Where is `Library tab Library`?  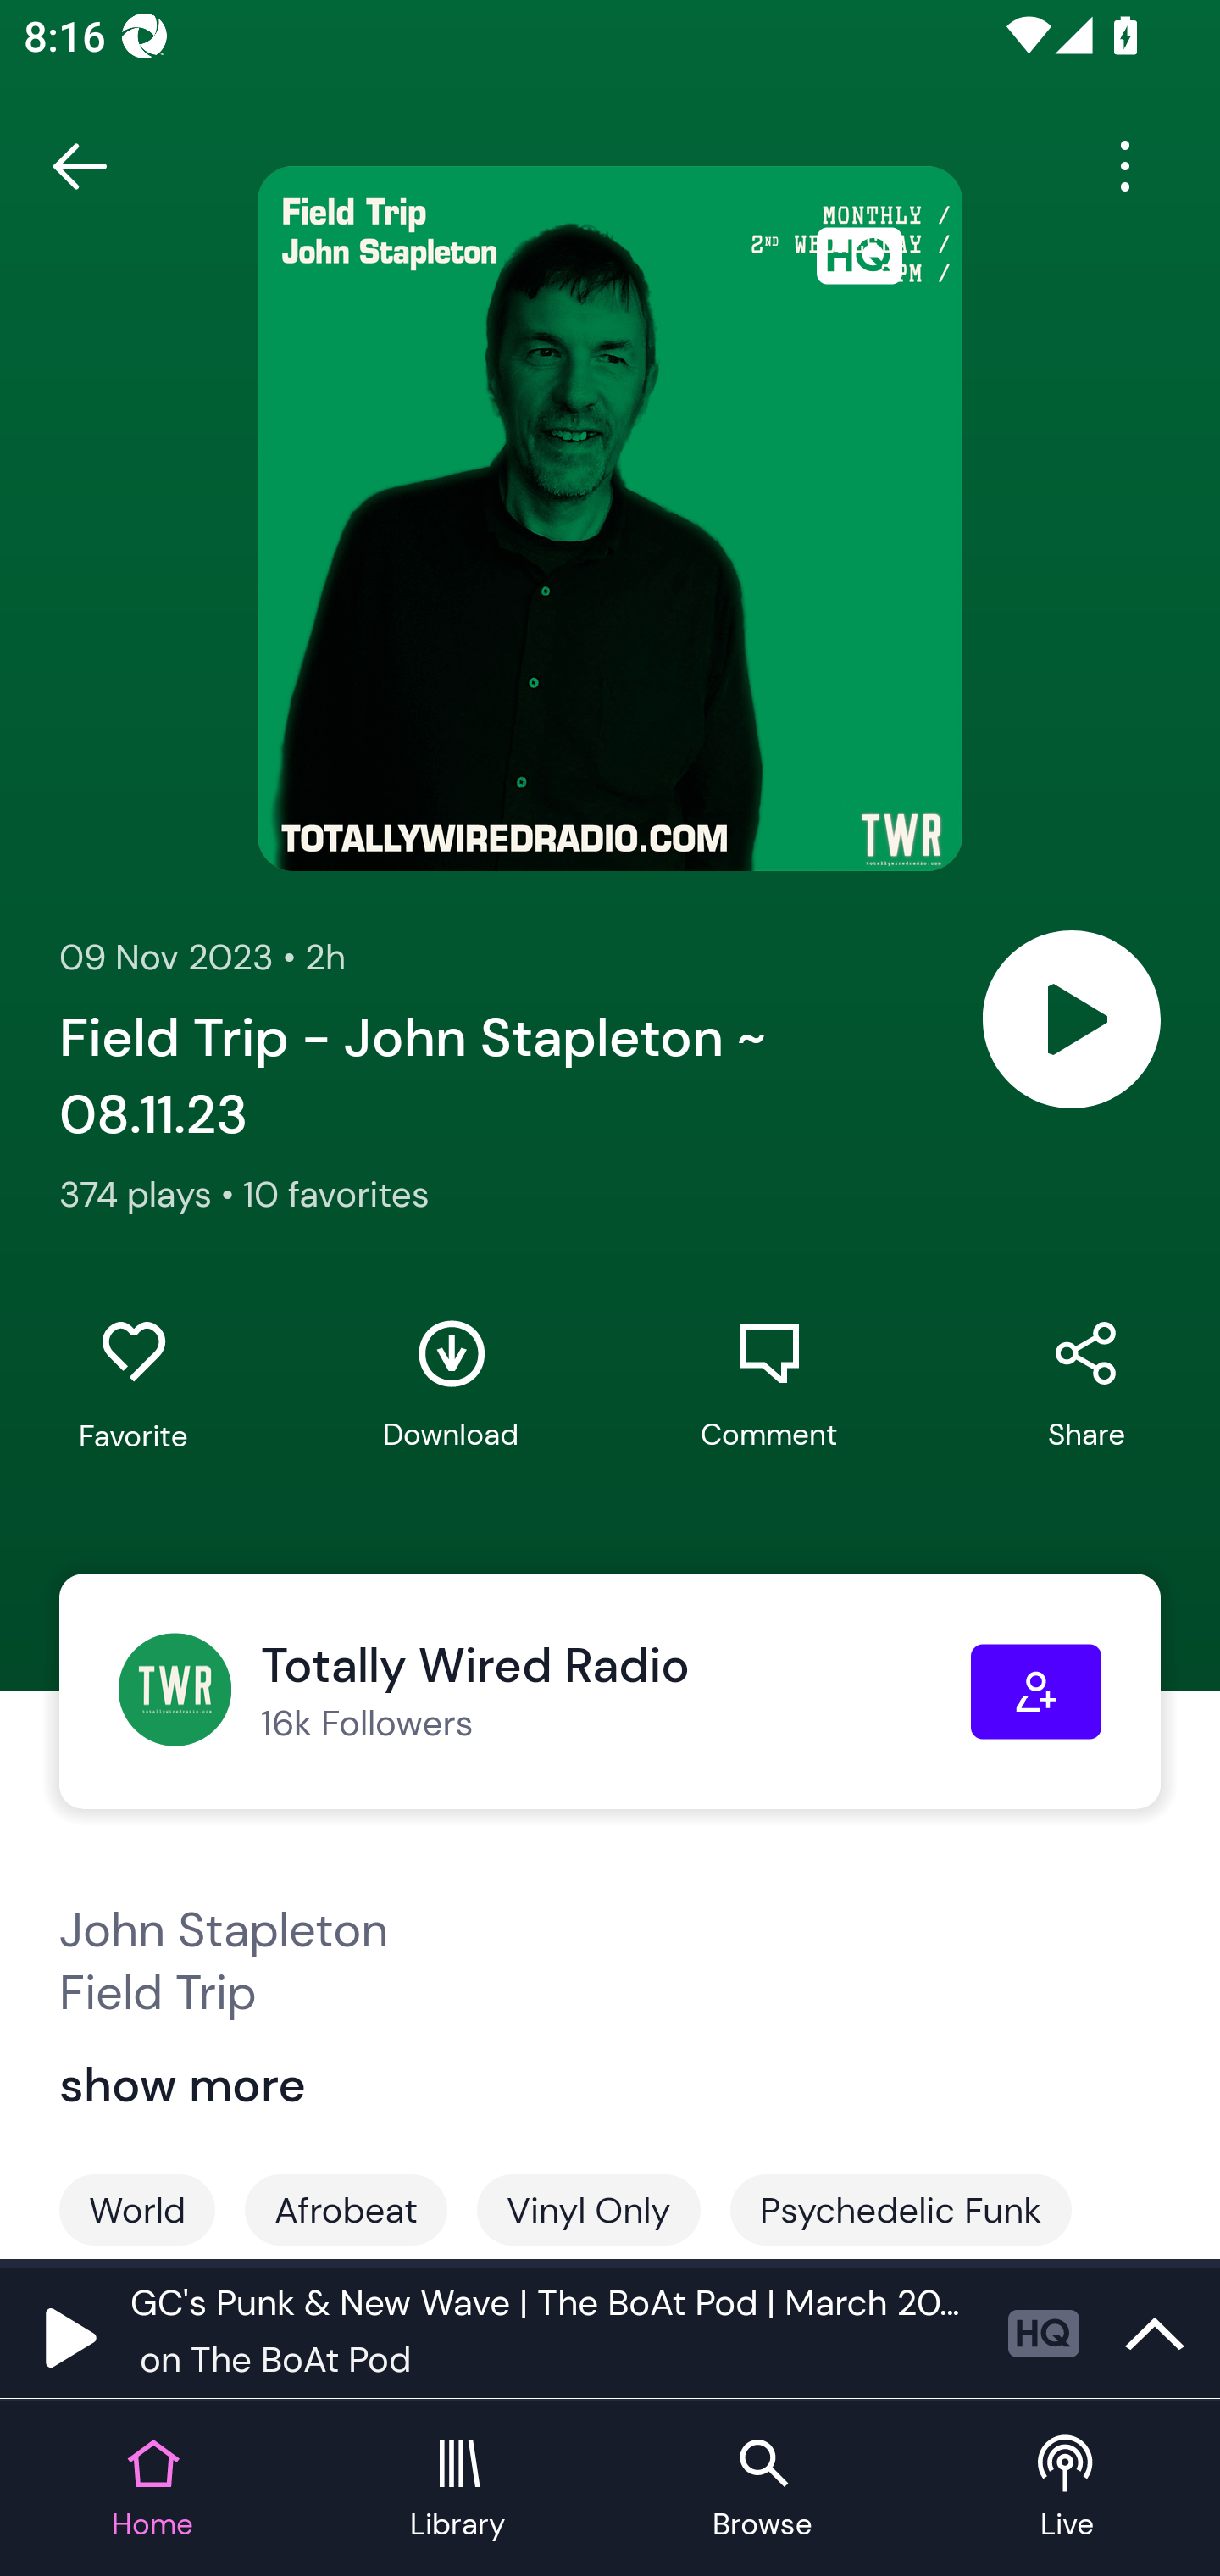
Library tab Library is located at coordinates (457, 2490).